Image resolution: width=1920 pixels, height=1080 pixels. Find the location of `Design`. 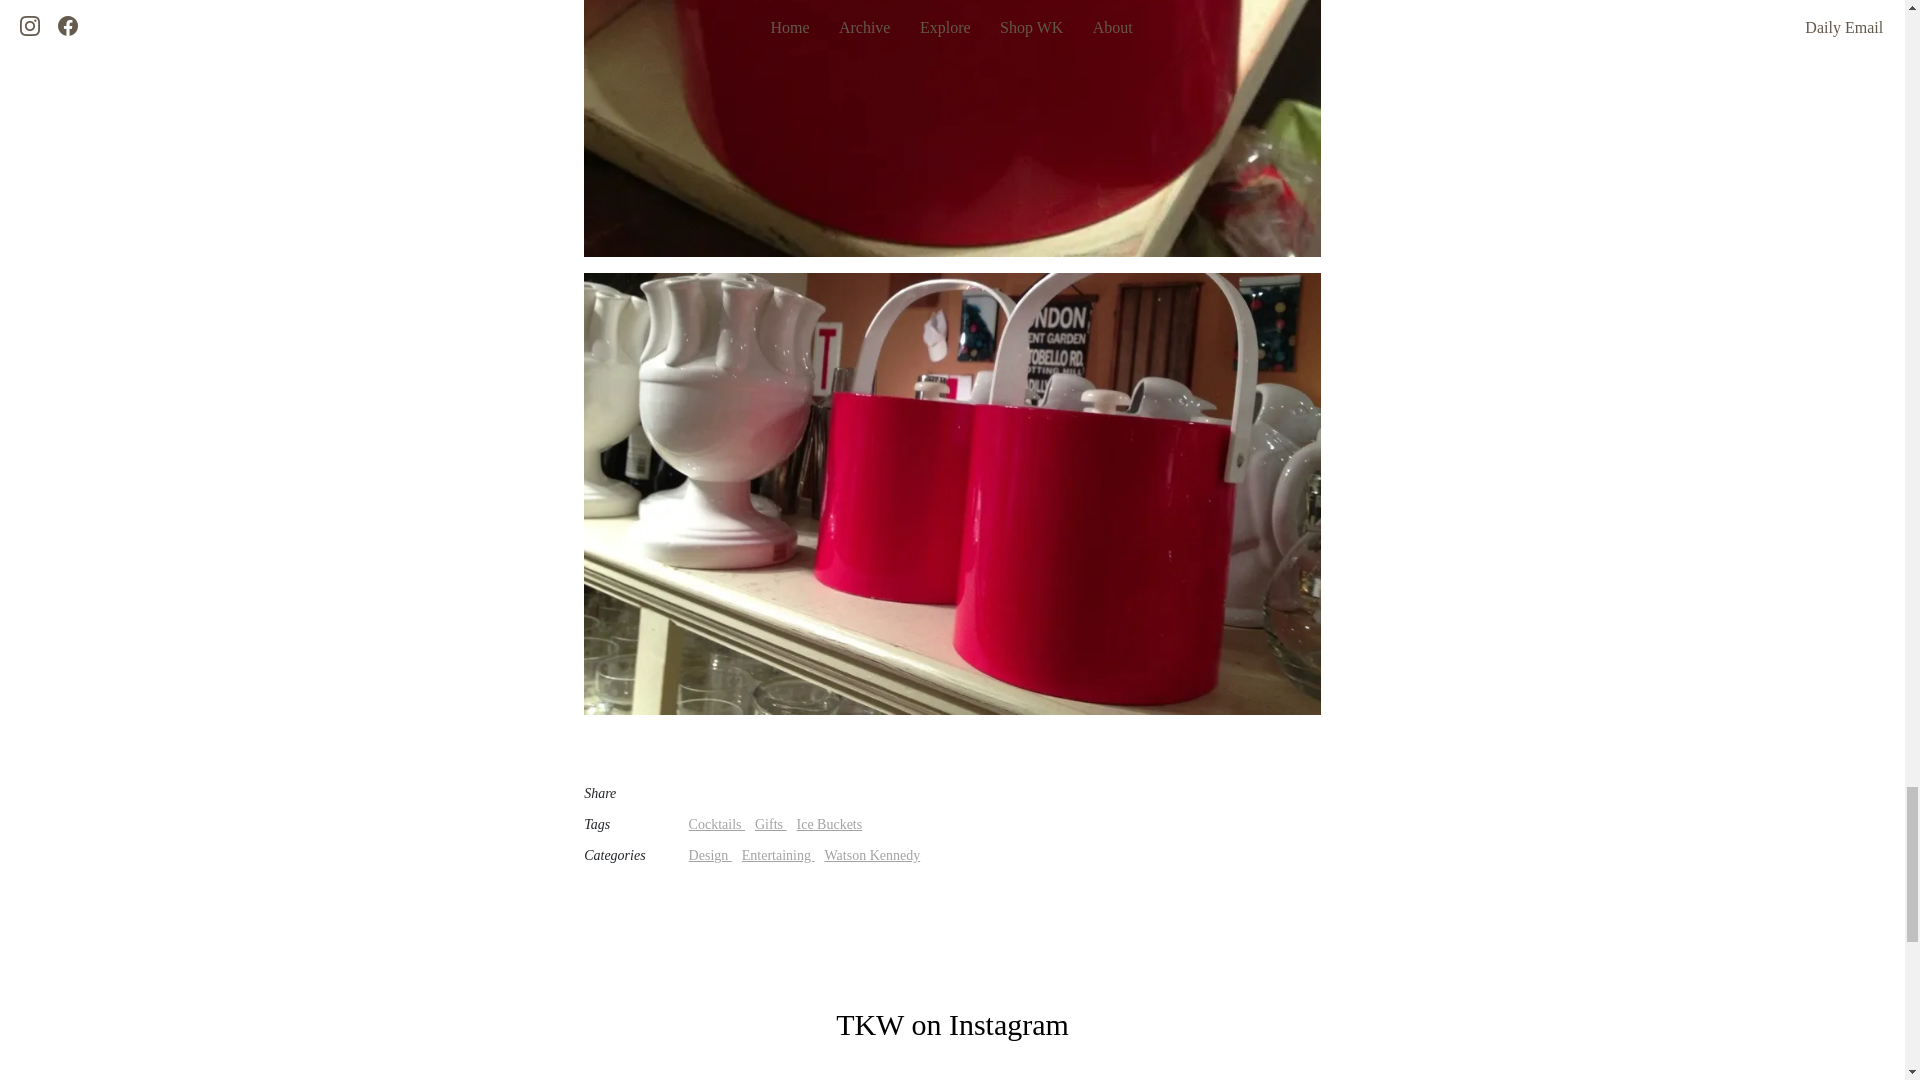

Design is located at coordinates (710, 854).